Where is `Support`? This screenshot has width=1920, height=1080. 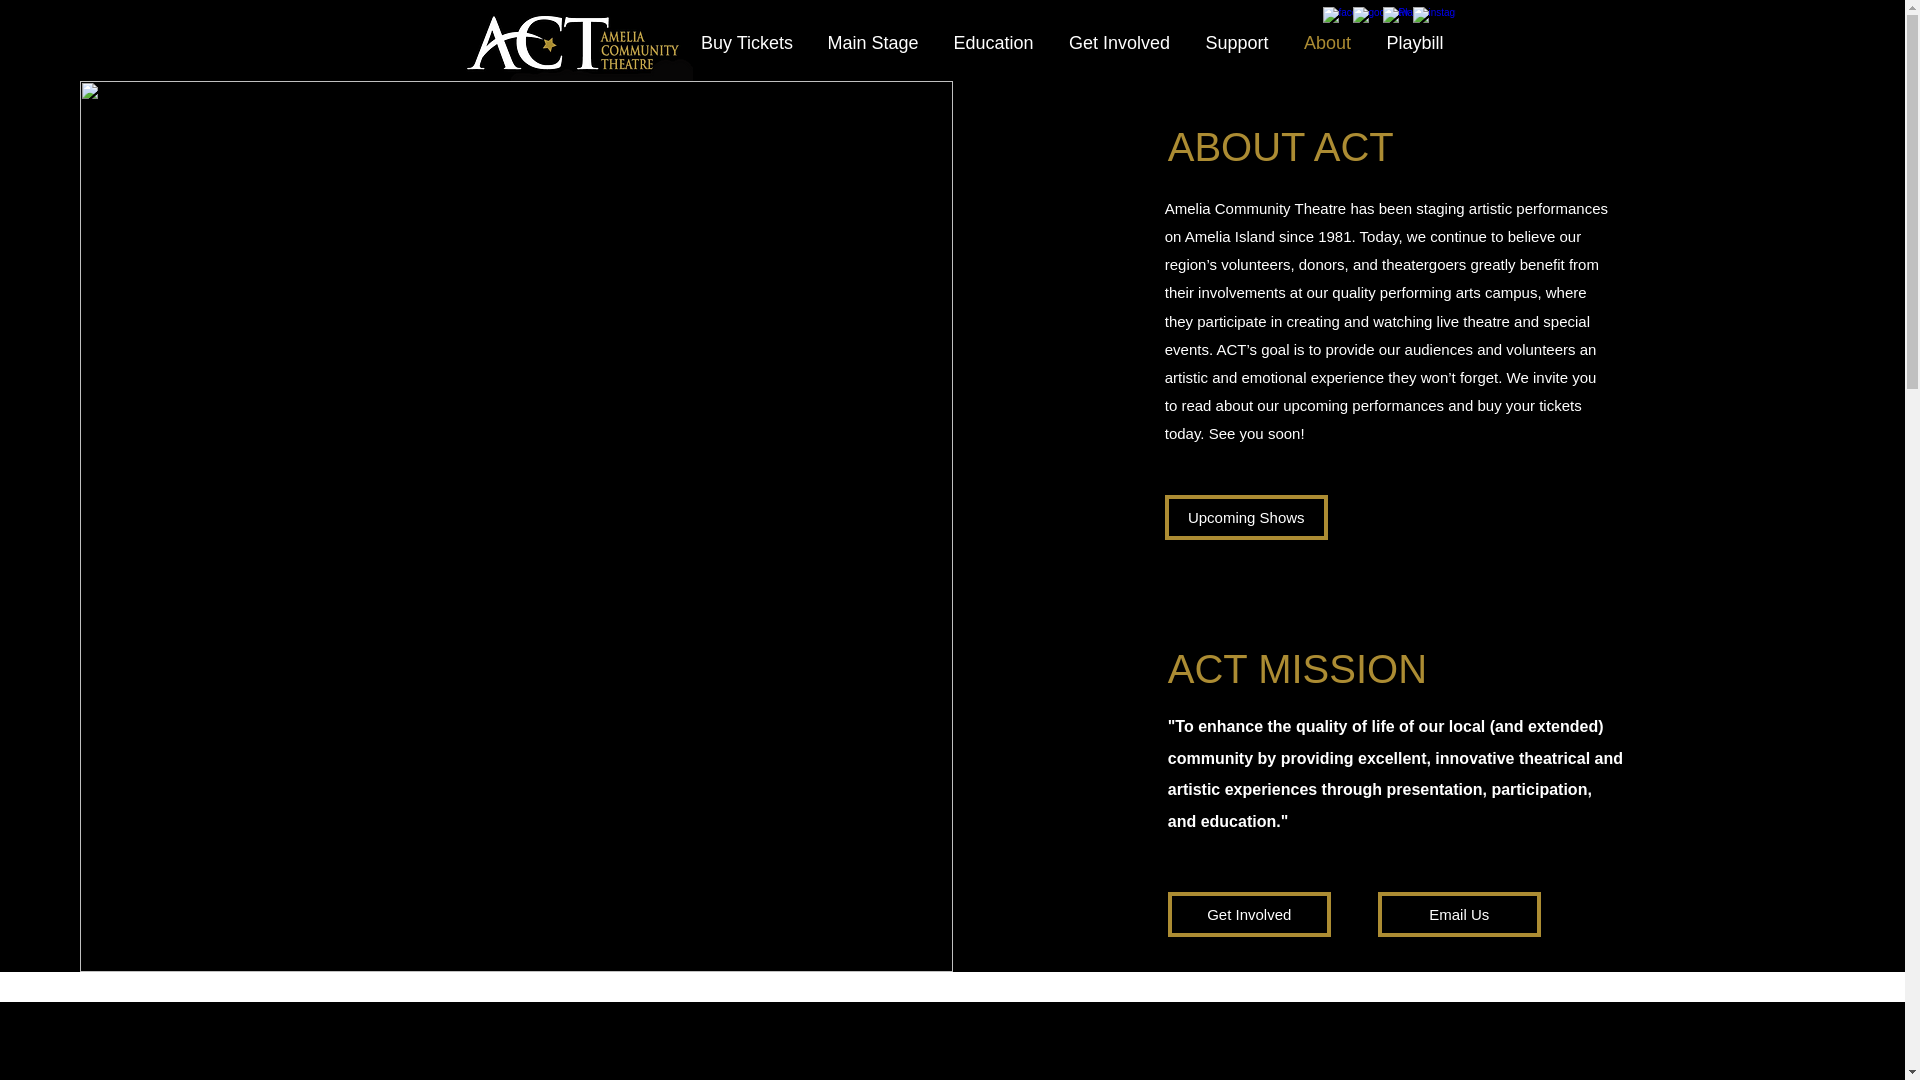
Support is located at coordinates (1236, 42).